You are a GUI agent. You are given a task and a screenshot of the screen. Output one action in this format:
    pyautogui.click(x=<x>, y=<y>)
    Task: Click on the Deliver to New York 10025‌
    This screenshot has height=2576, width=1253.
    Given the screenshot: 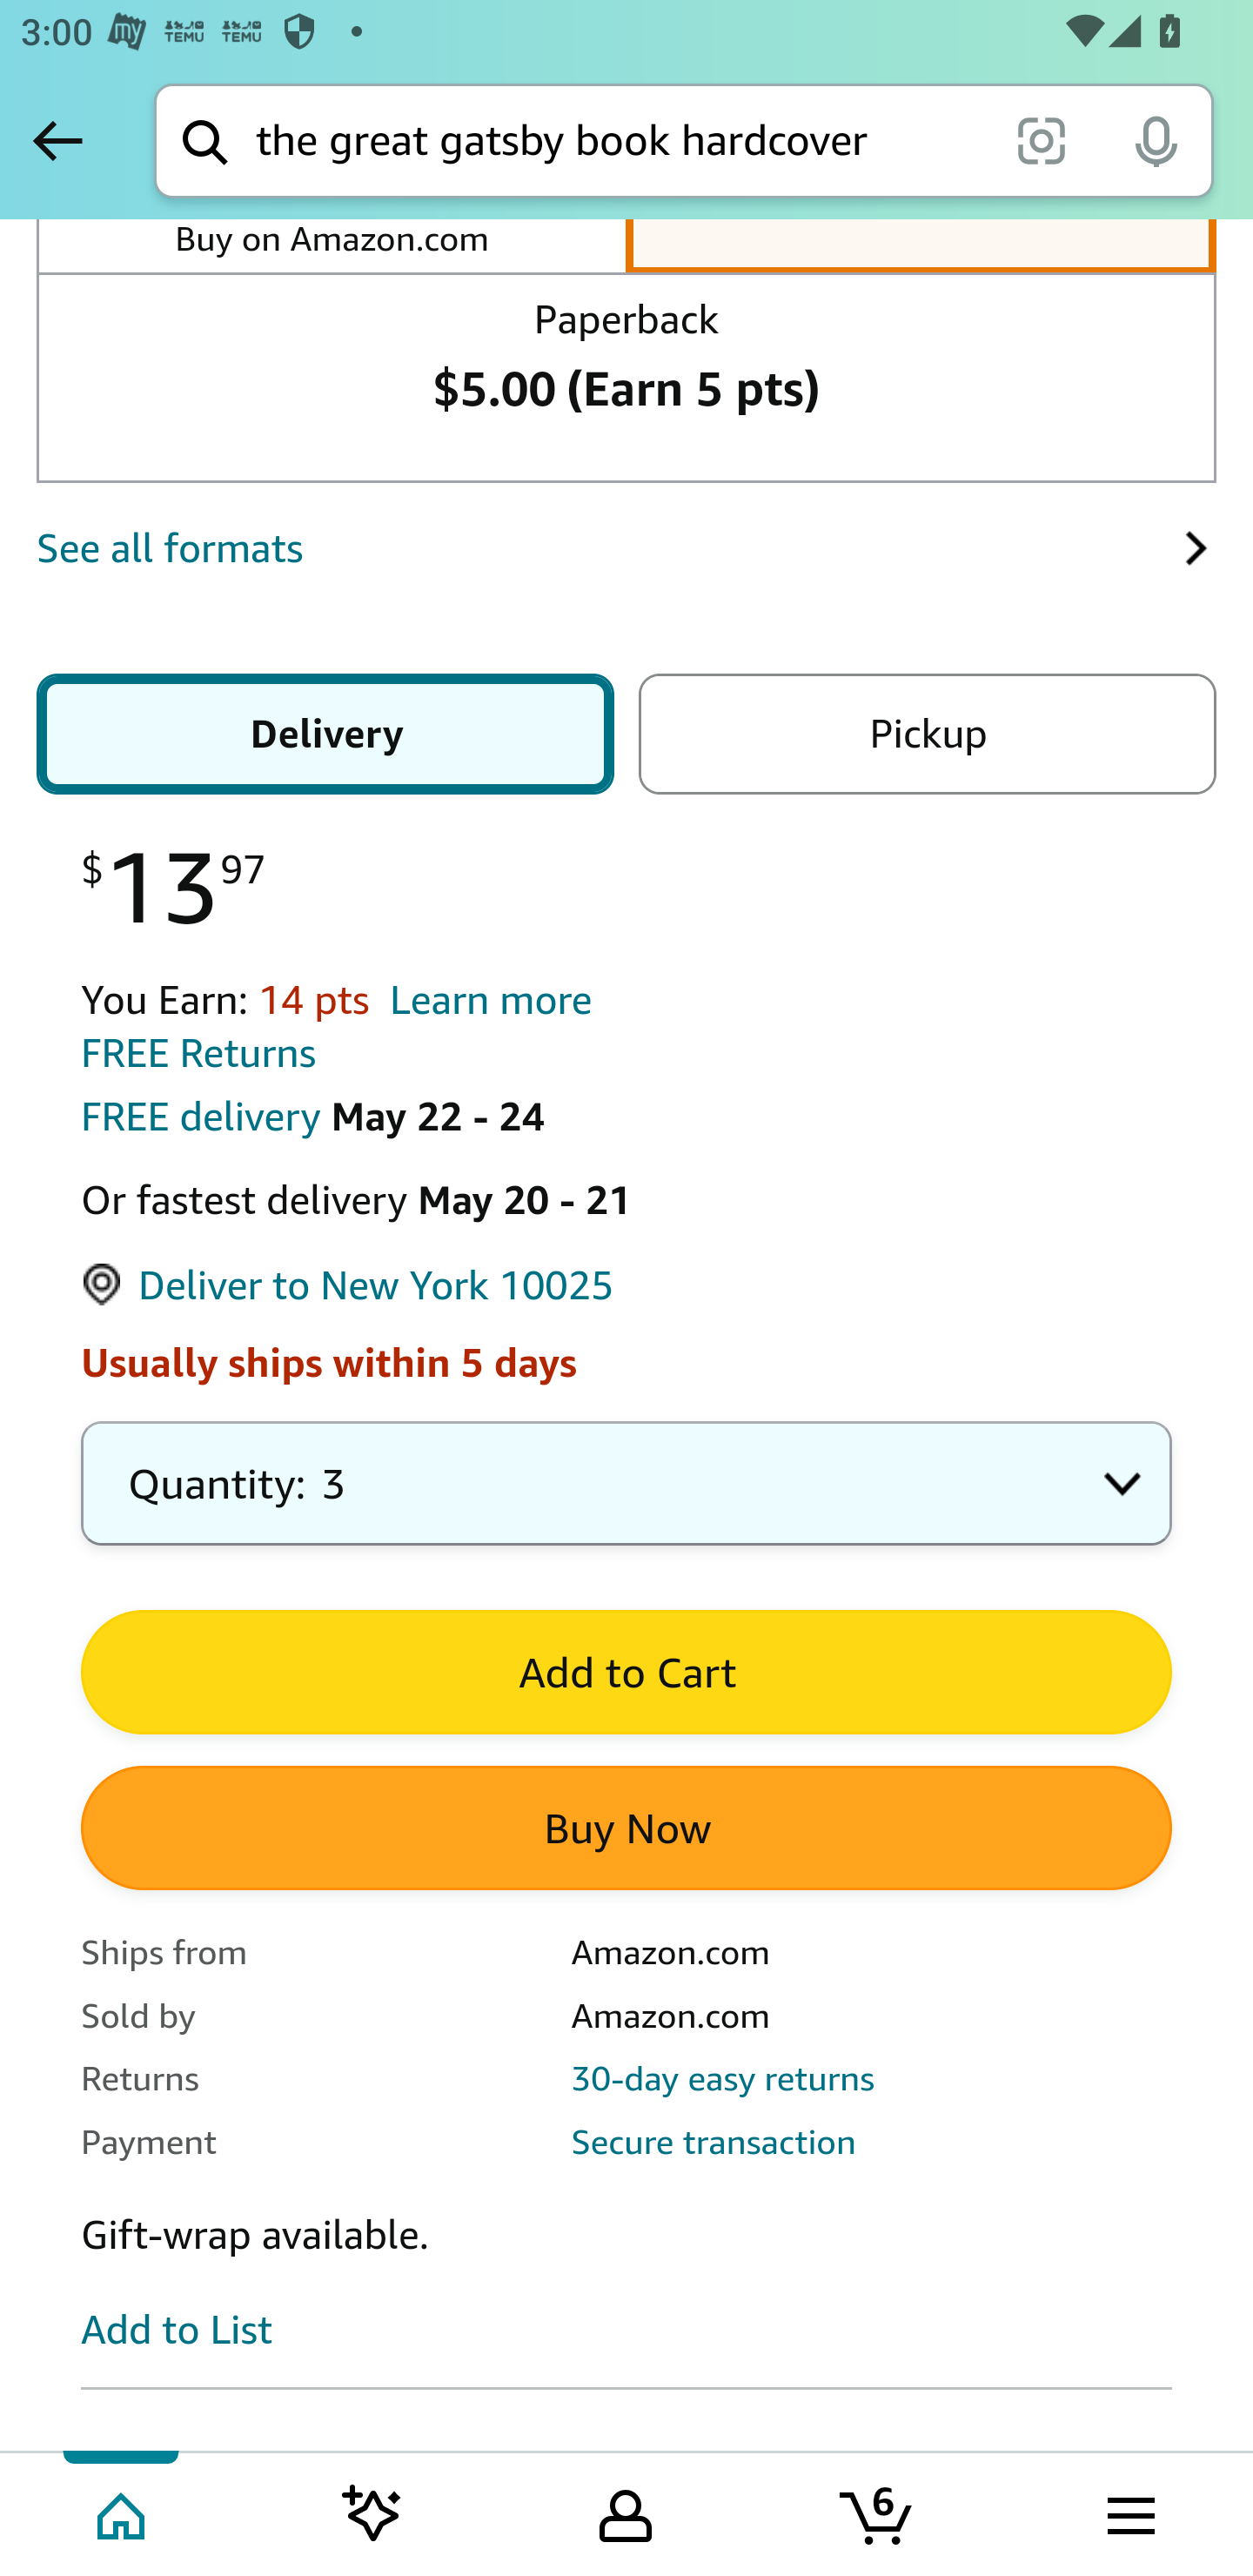 What is the action you would take?
    pyautogui.click(x=348, y=1288)
    